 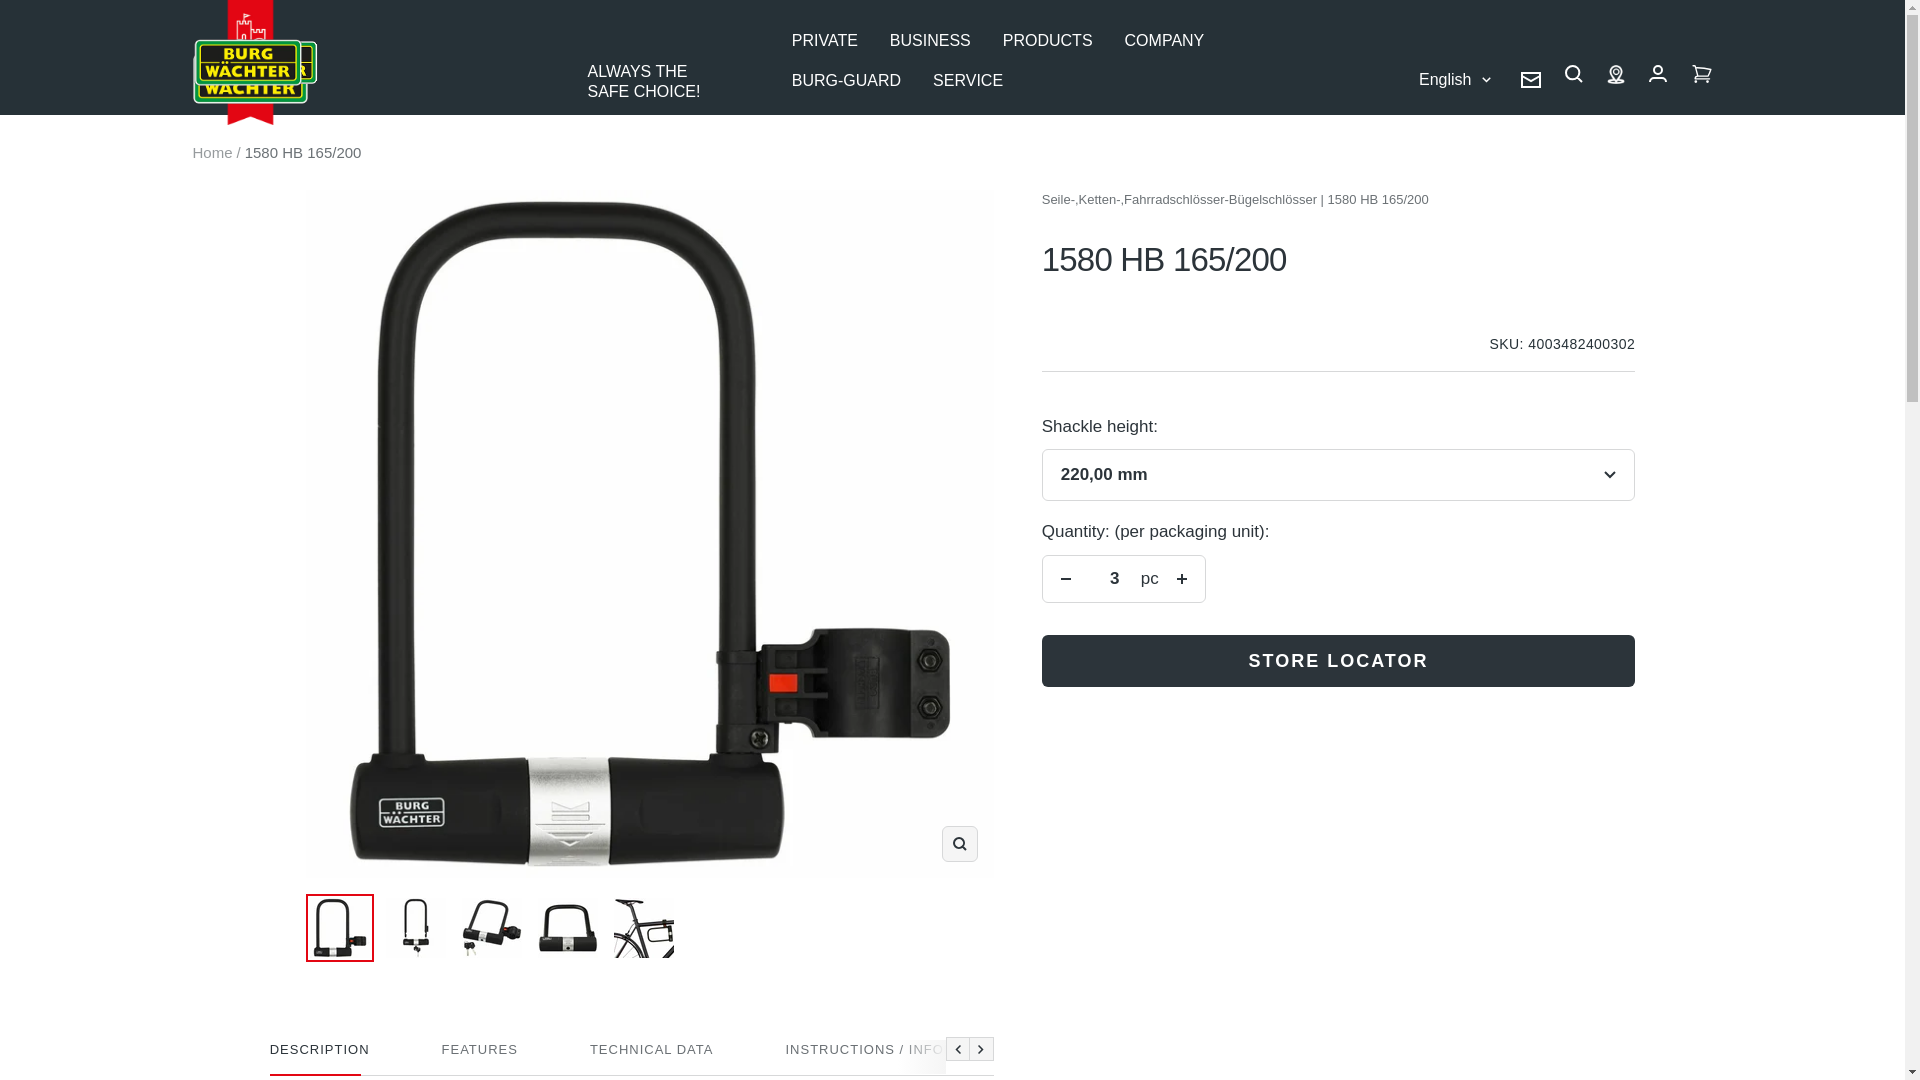 I want to click on SERVICE, so click(x=968, y=80).